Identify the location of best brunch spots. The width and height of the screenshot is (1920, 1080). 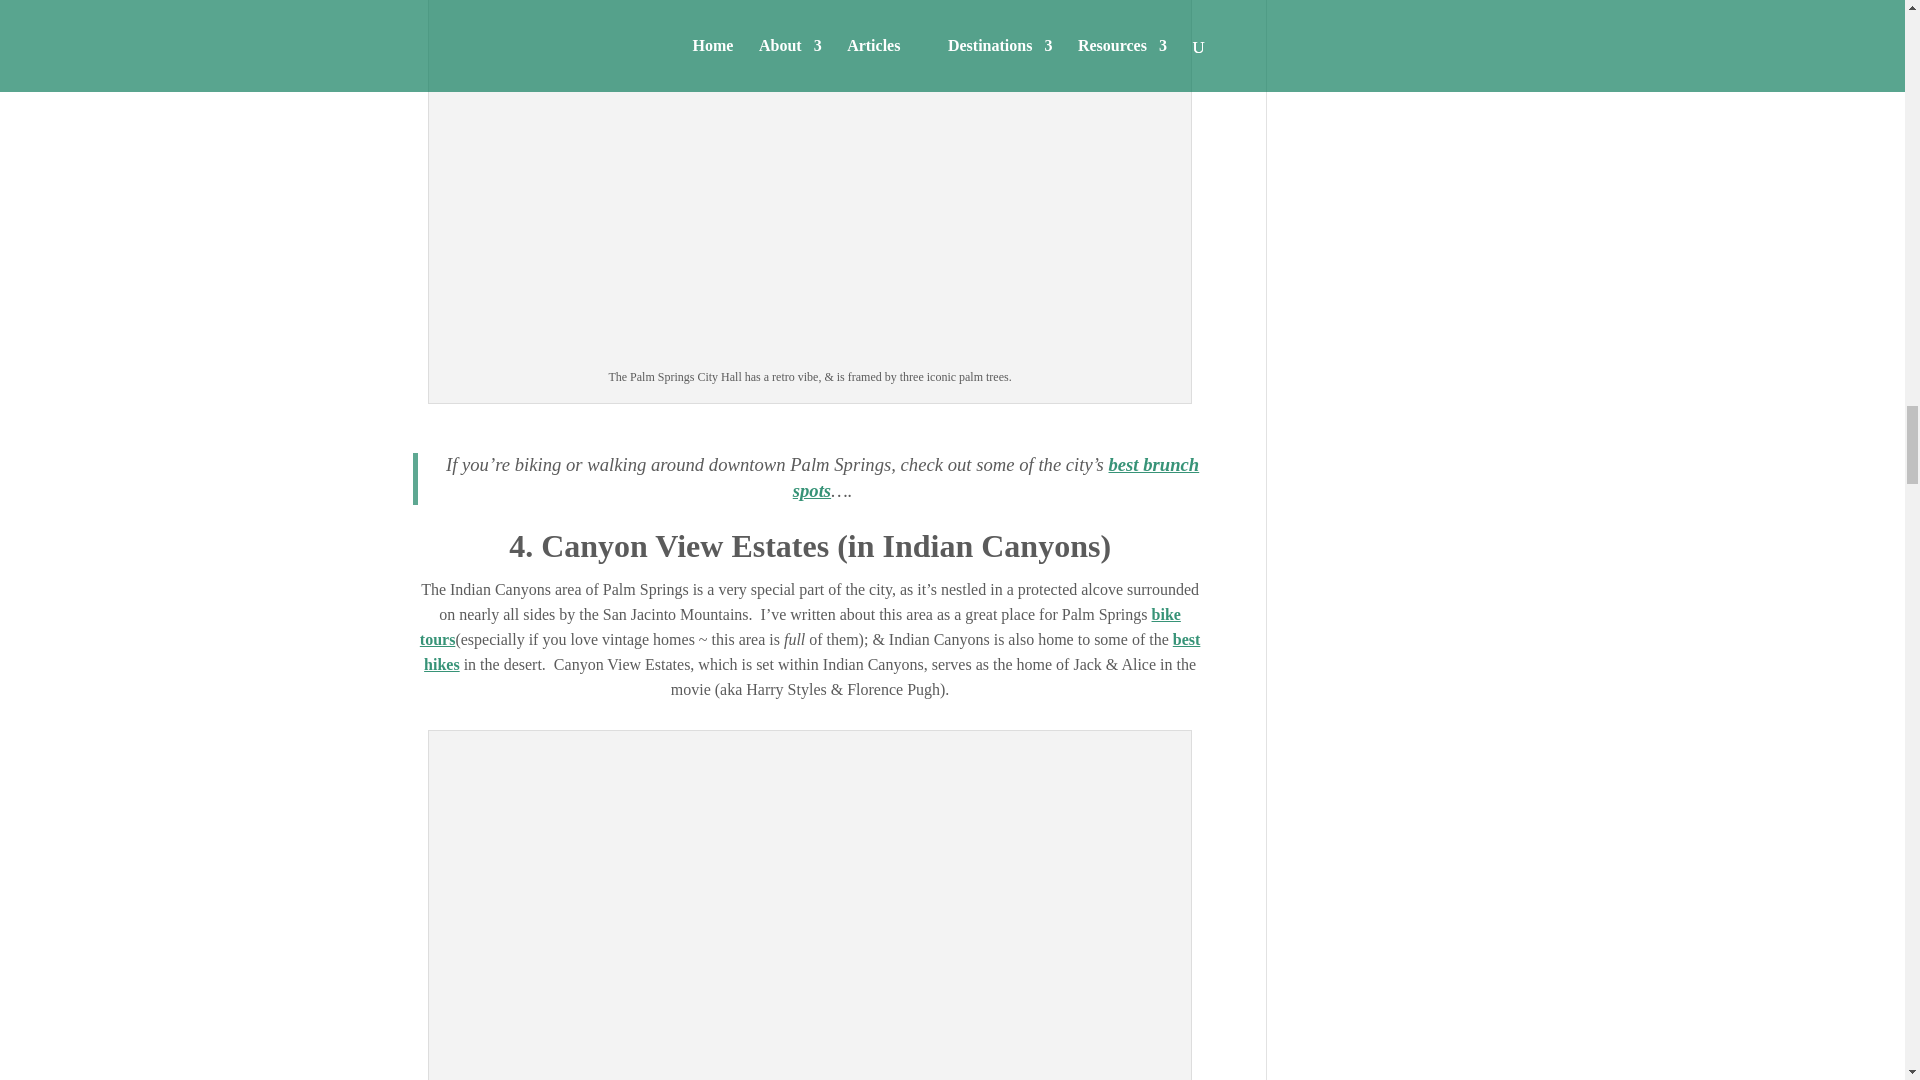
(995, 477).